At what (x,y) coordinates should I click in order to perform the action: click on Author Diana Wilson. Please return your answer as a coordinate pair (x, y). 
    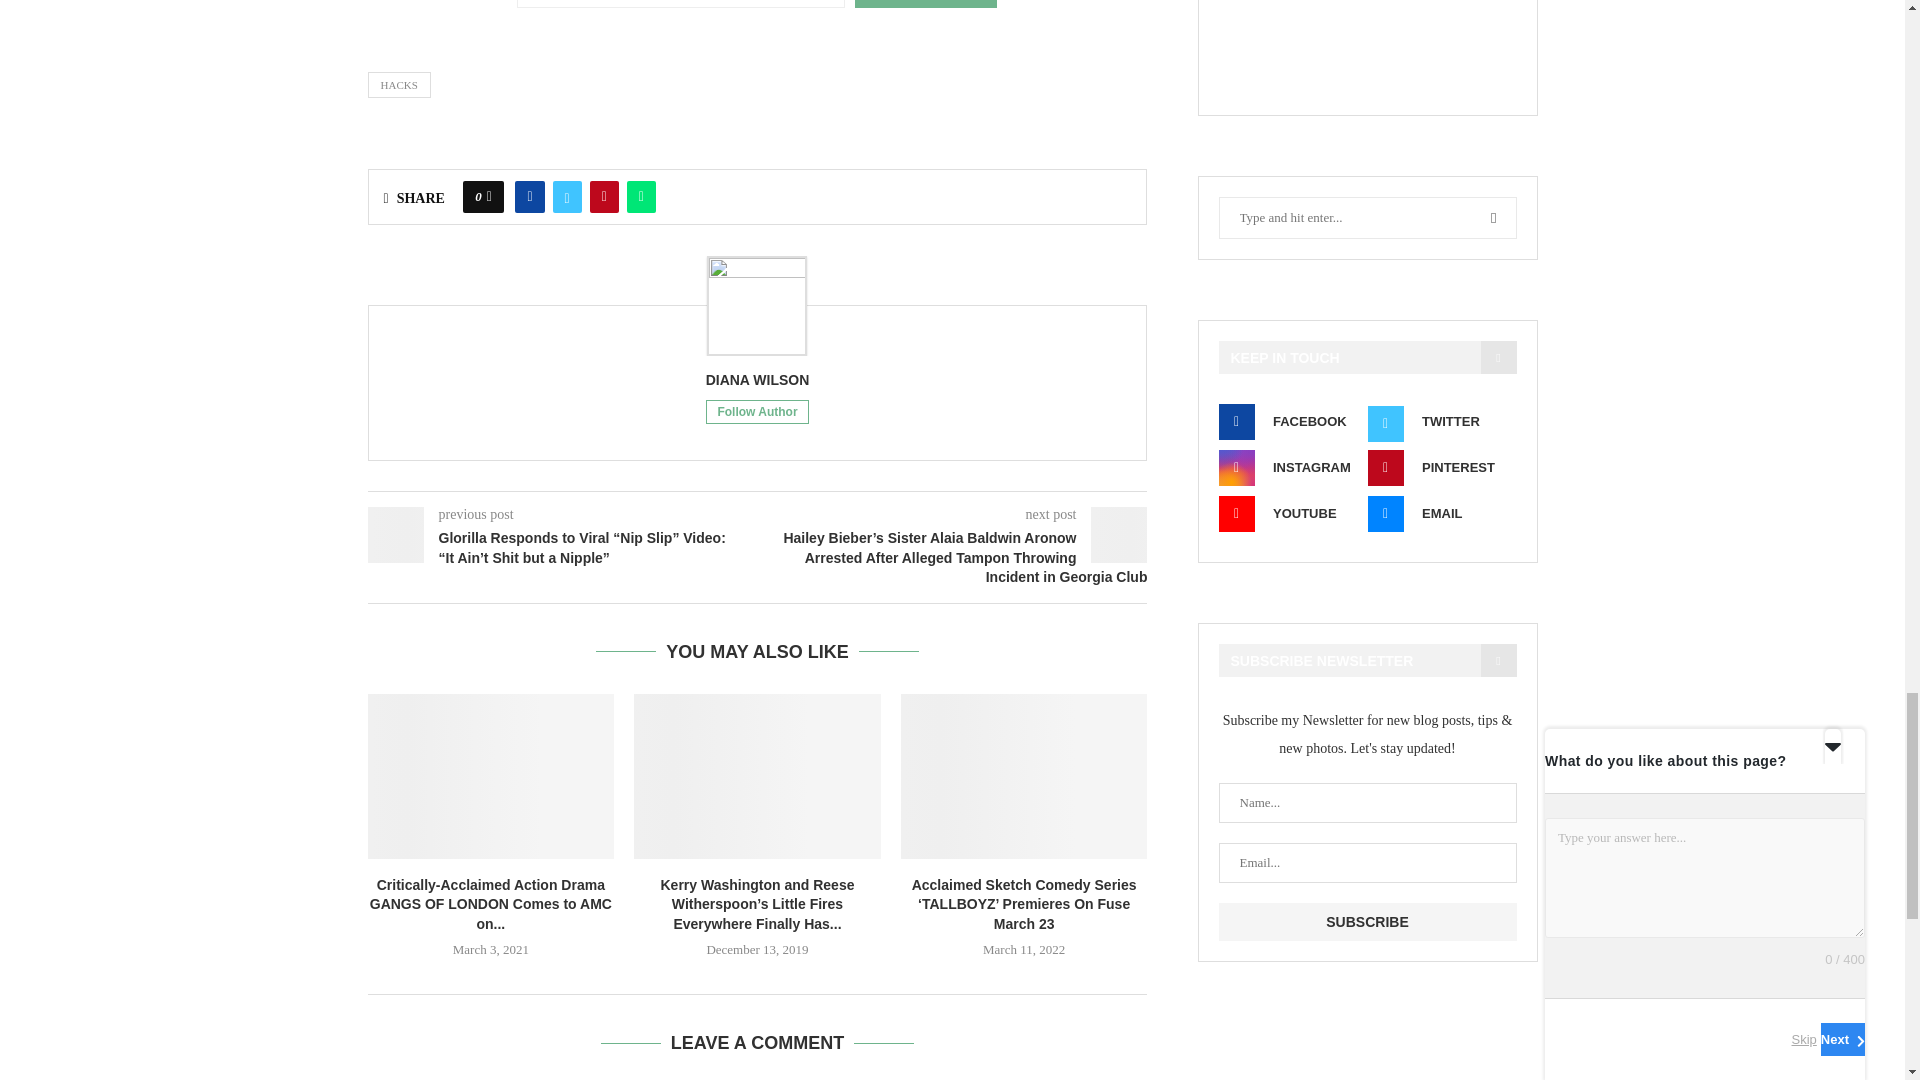
    Looking at the image, I should click on (758, 380).